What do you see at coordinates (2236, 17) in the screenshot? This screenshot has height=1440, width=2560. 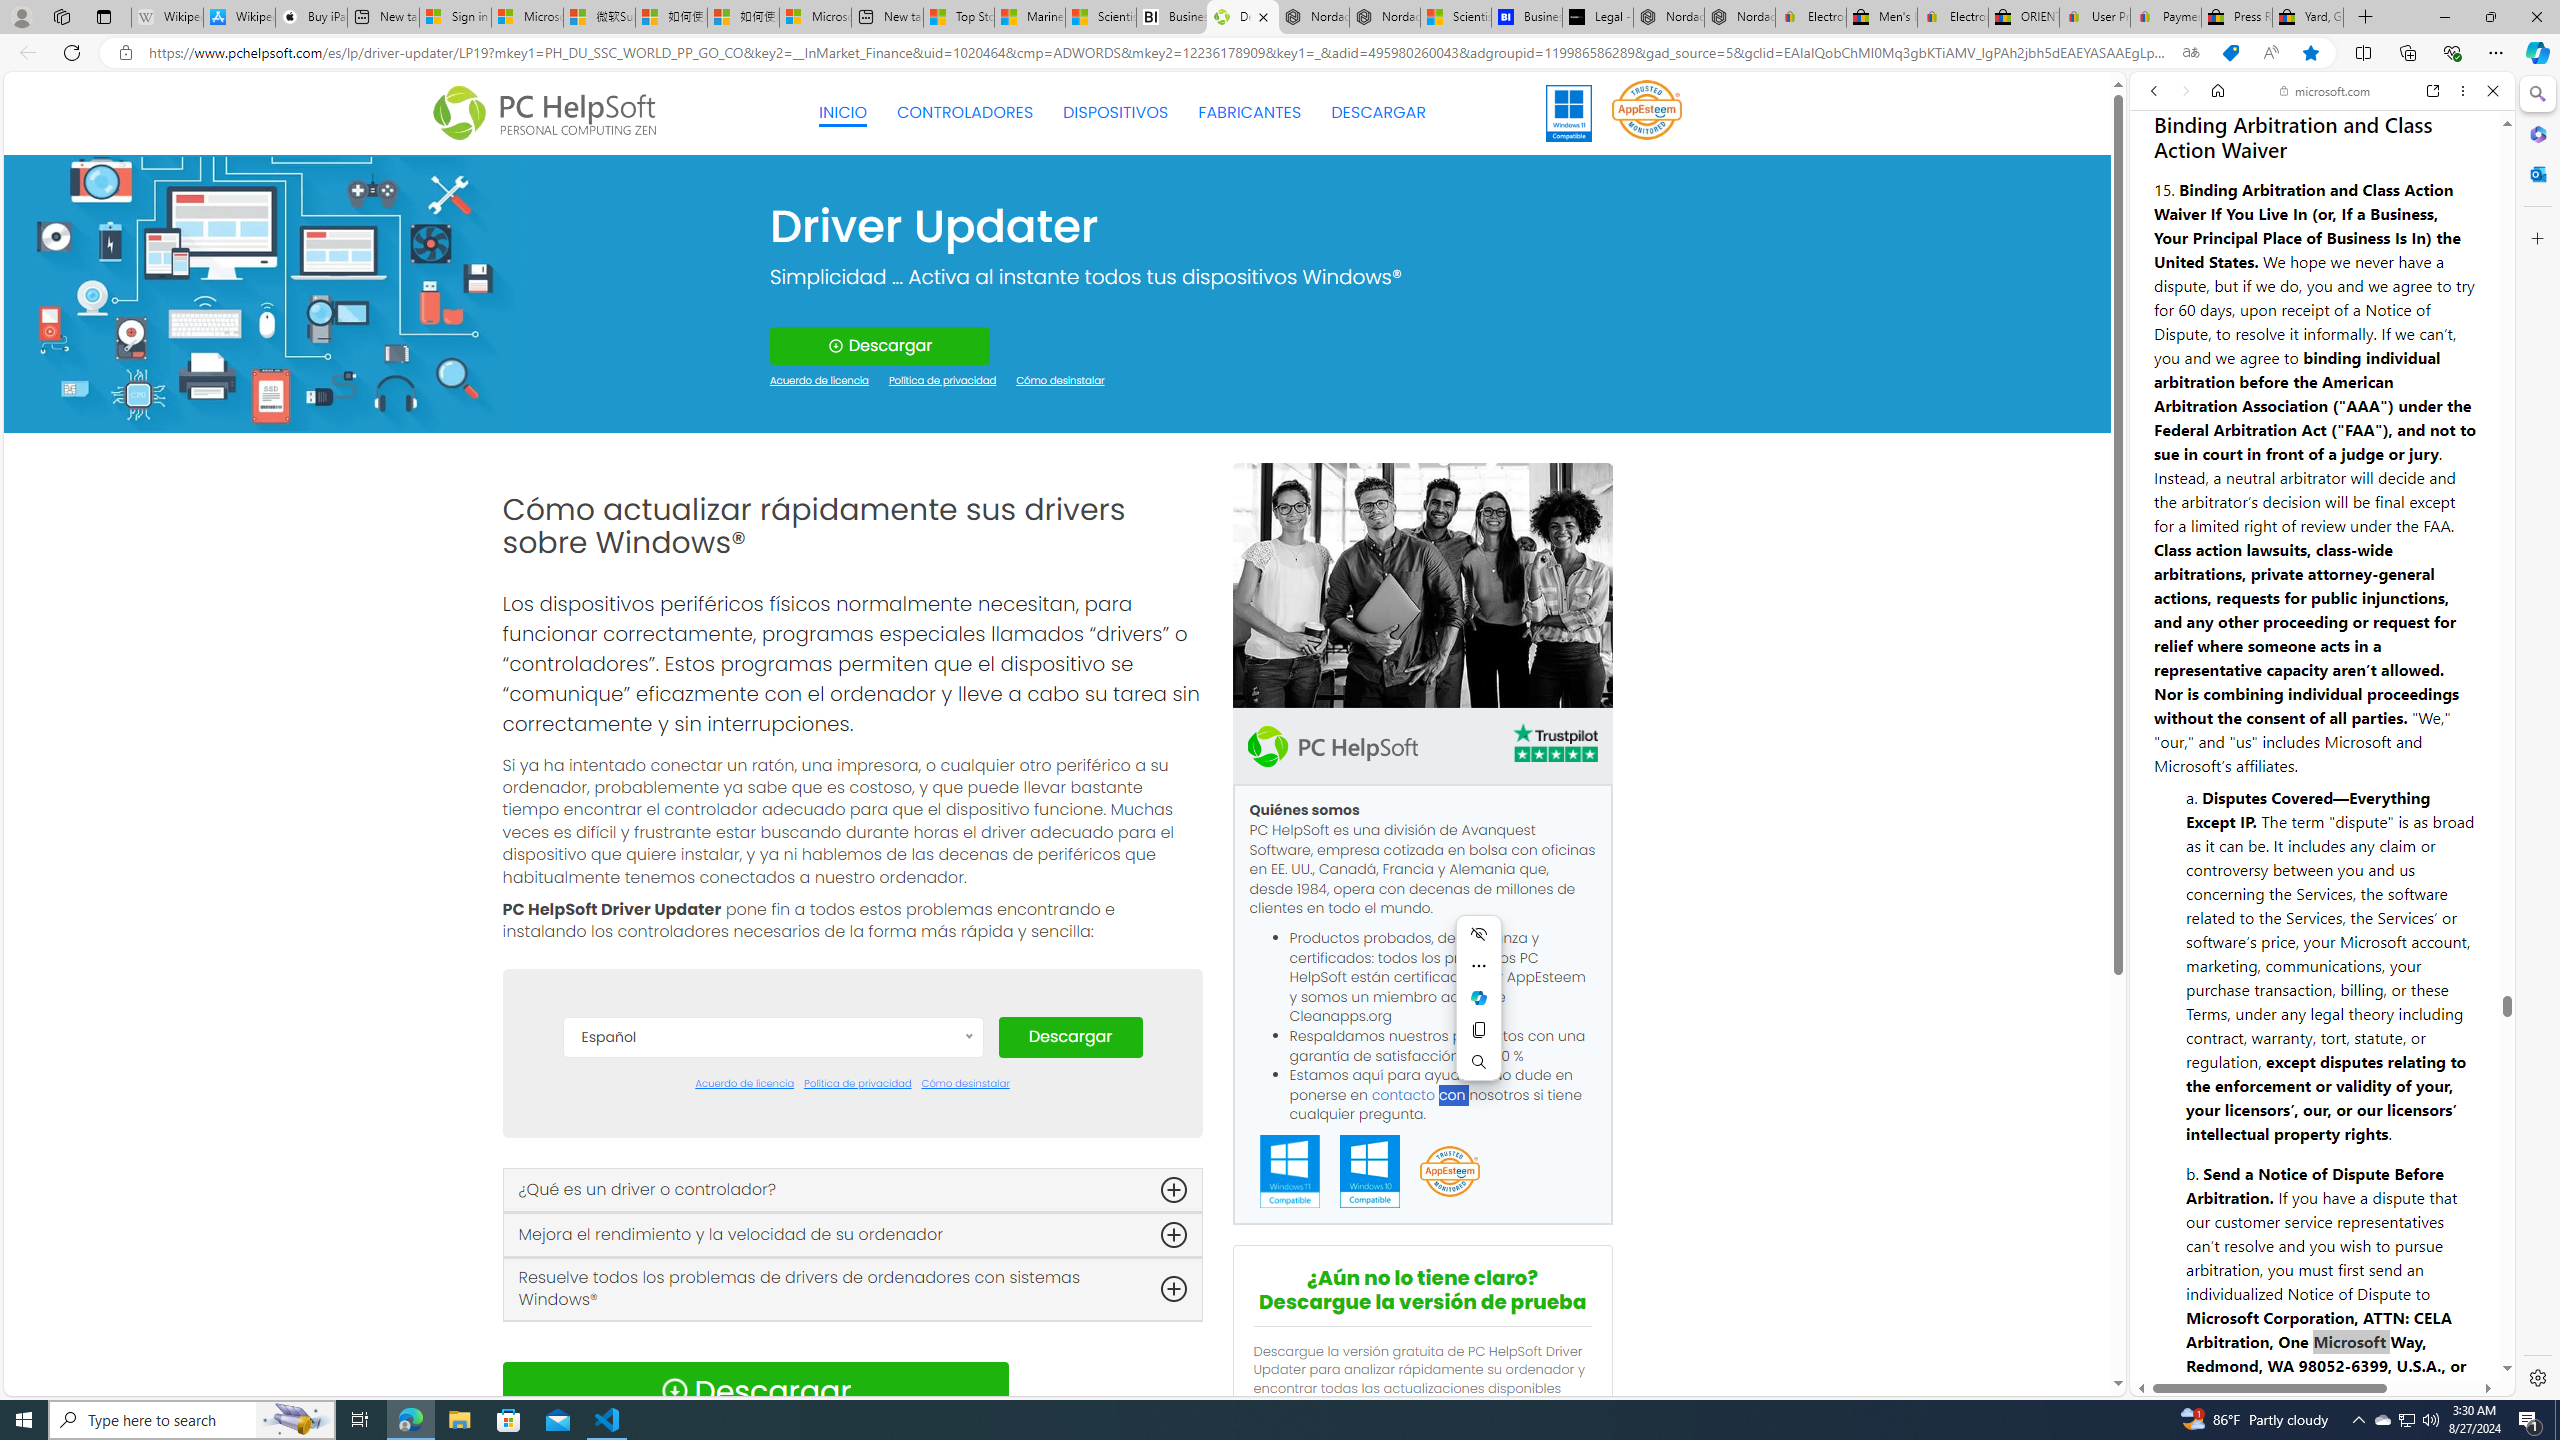 I see `Press Room - eBay Inc.` at bounding box center [2236, 17].